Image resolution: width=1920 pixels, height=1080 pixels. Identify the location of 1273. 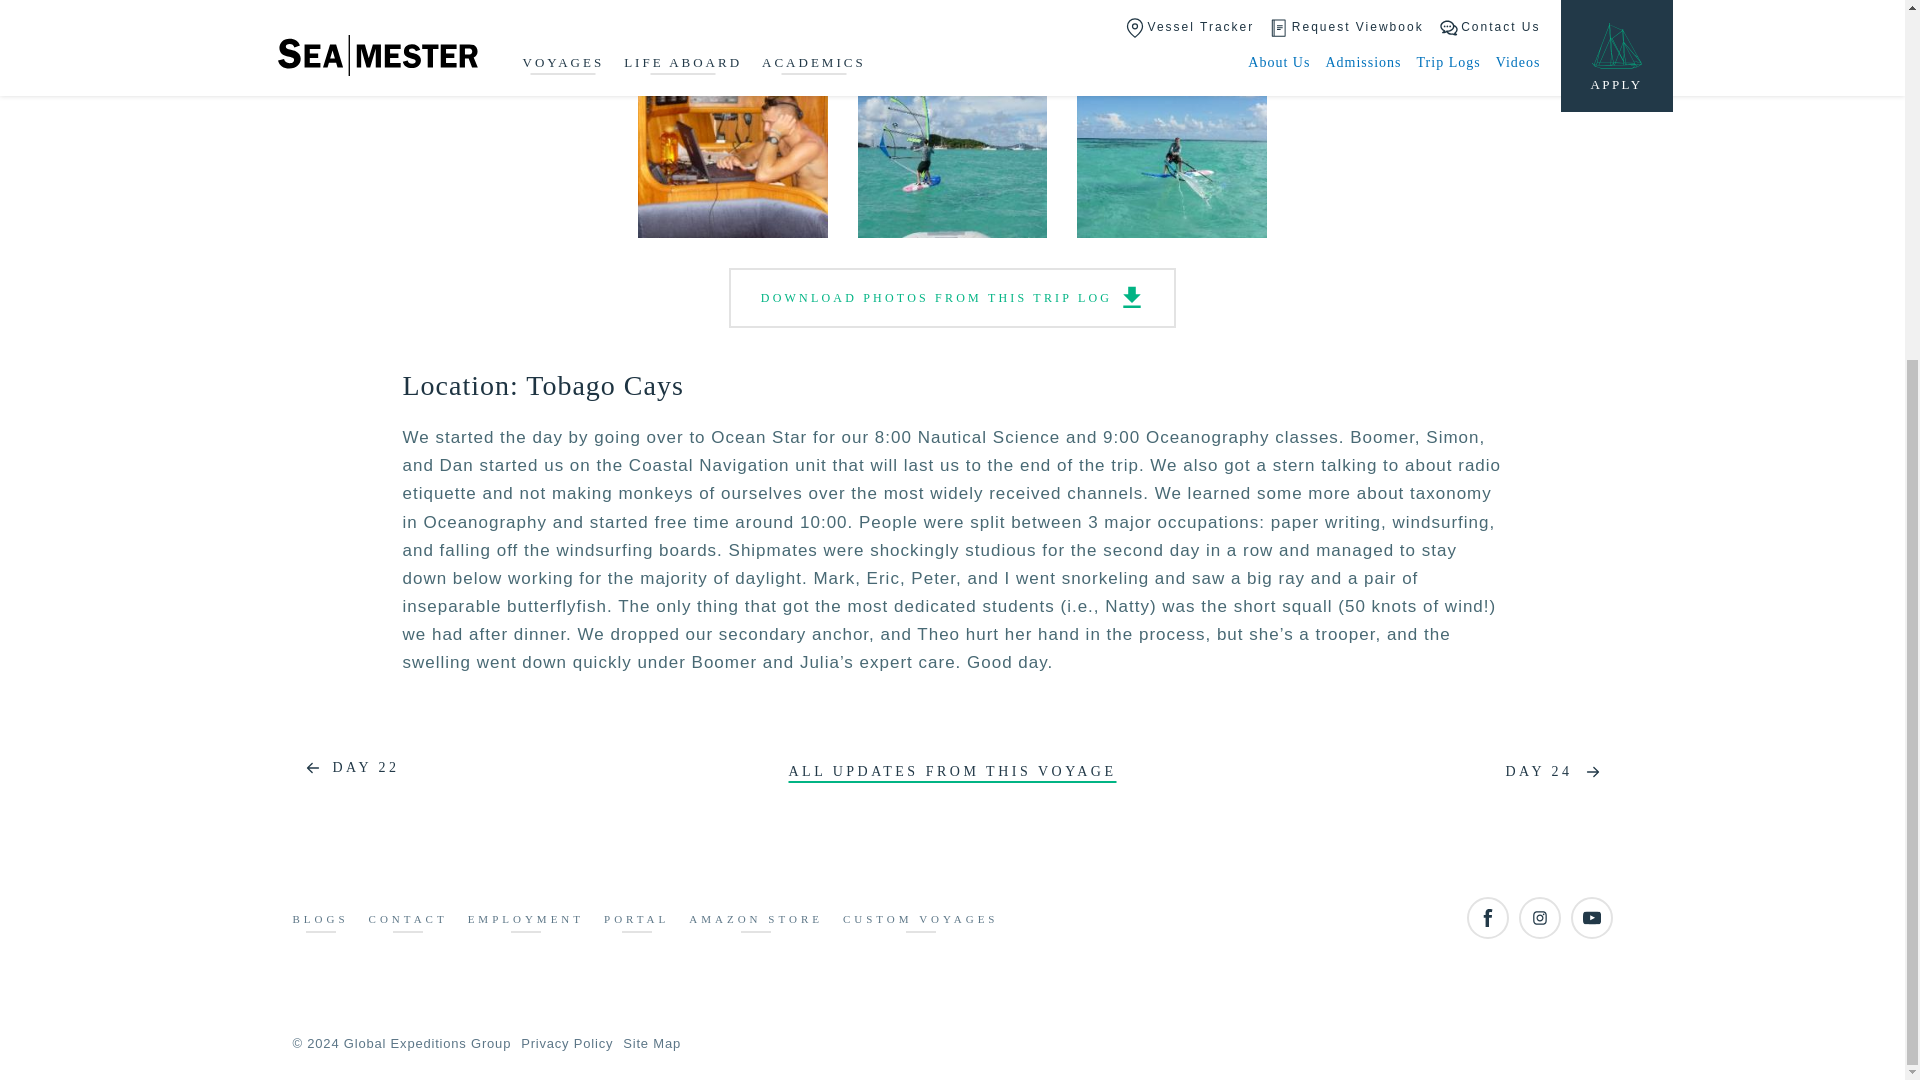
(732, 142).